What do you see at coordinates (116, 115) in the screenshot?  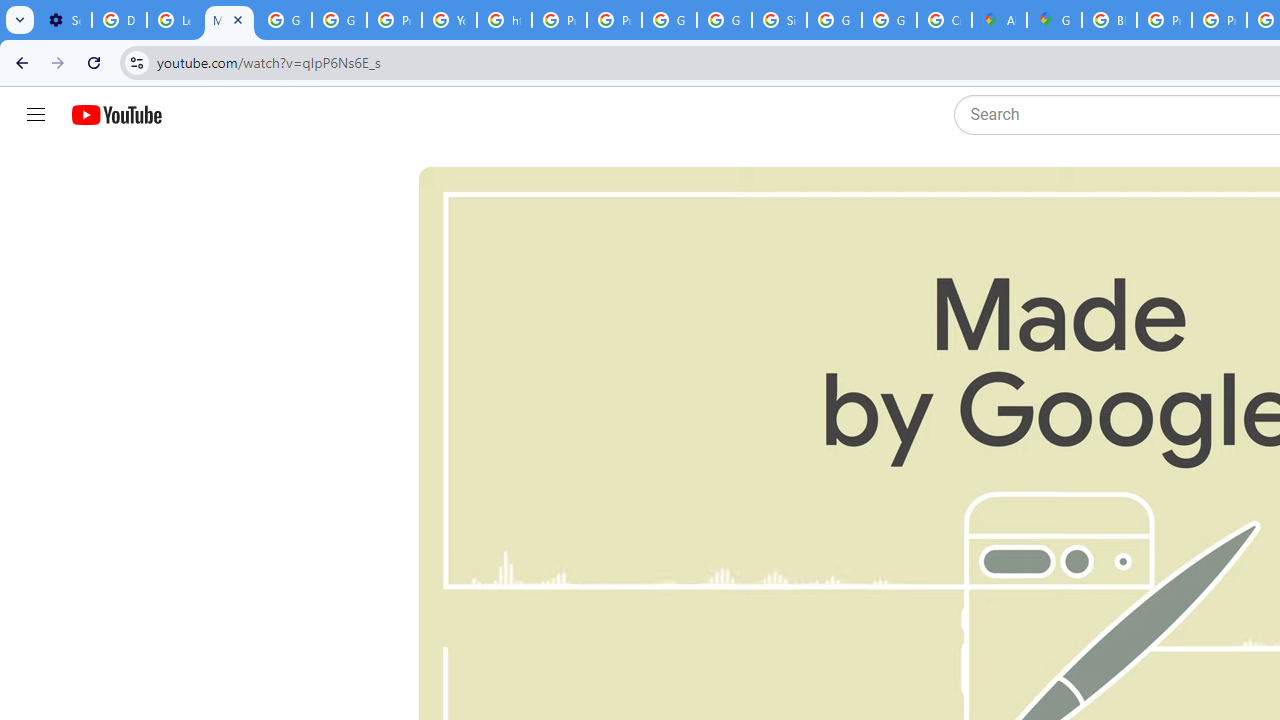 I see `YouTube Home` at bounding box center [116, 115].